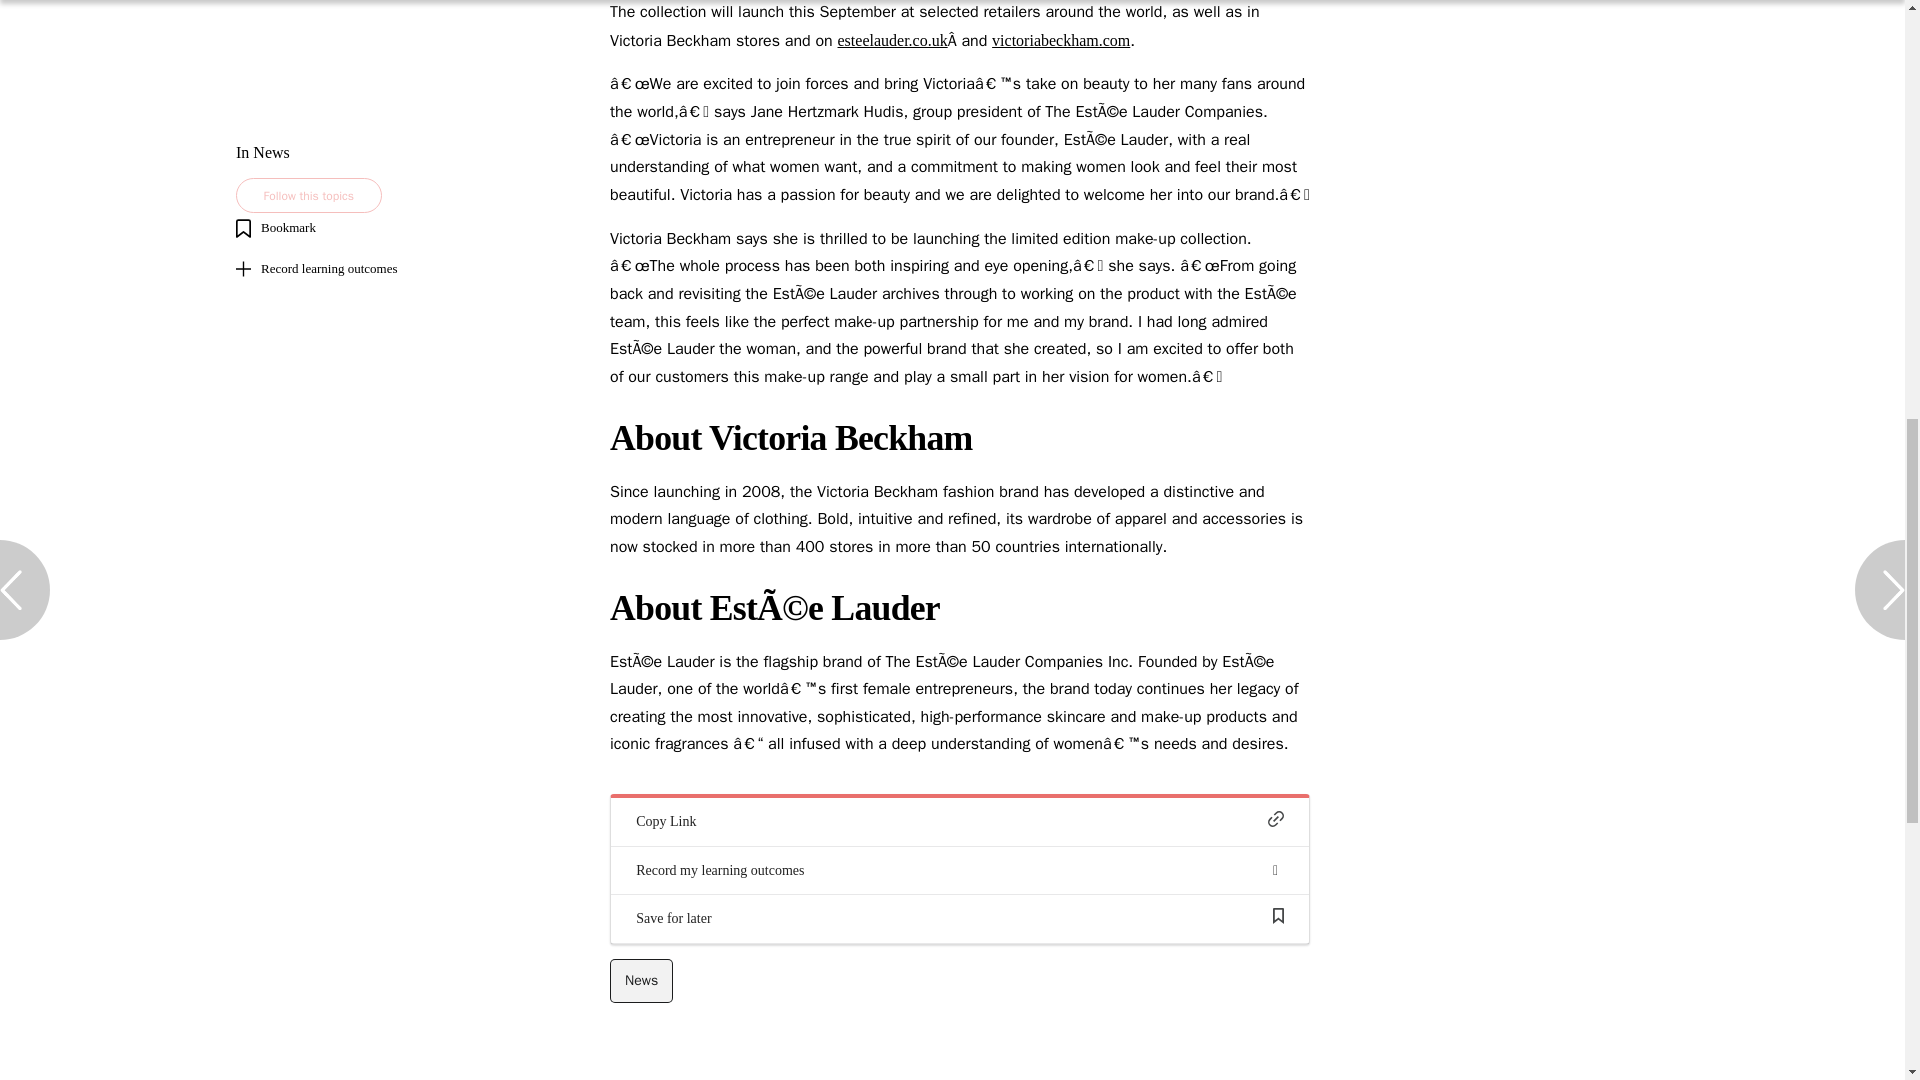  Describe the element at coordinates (892, 40) in the screenshot. I see `esteelauder.co.uk` at that location.